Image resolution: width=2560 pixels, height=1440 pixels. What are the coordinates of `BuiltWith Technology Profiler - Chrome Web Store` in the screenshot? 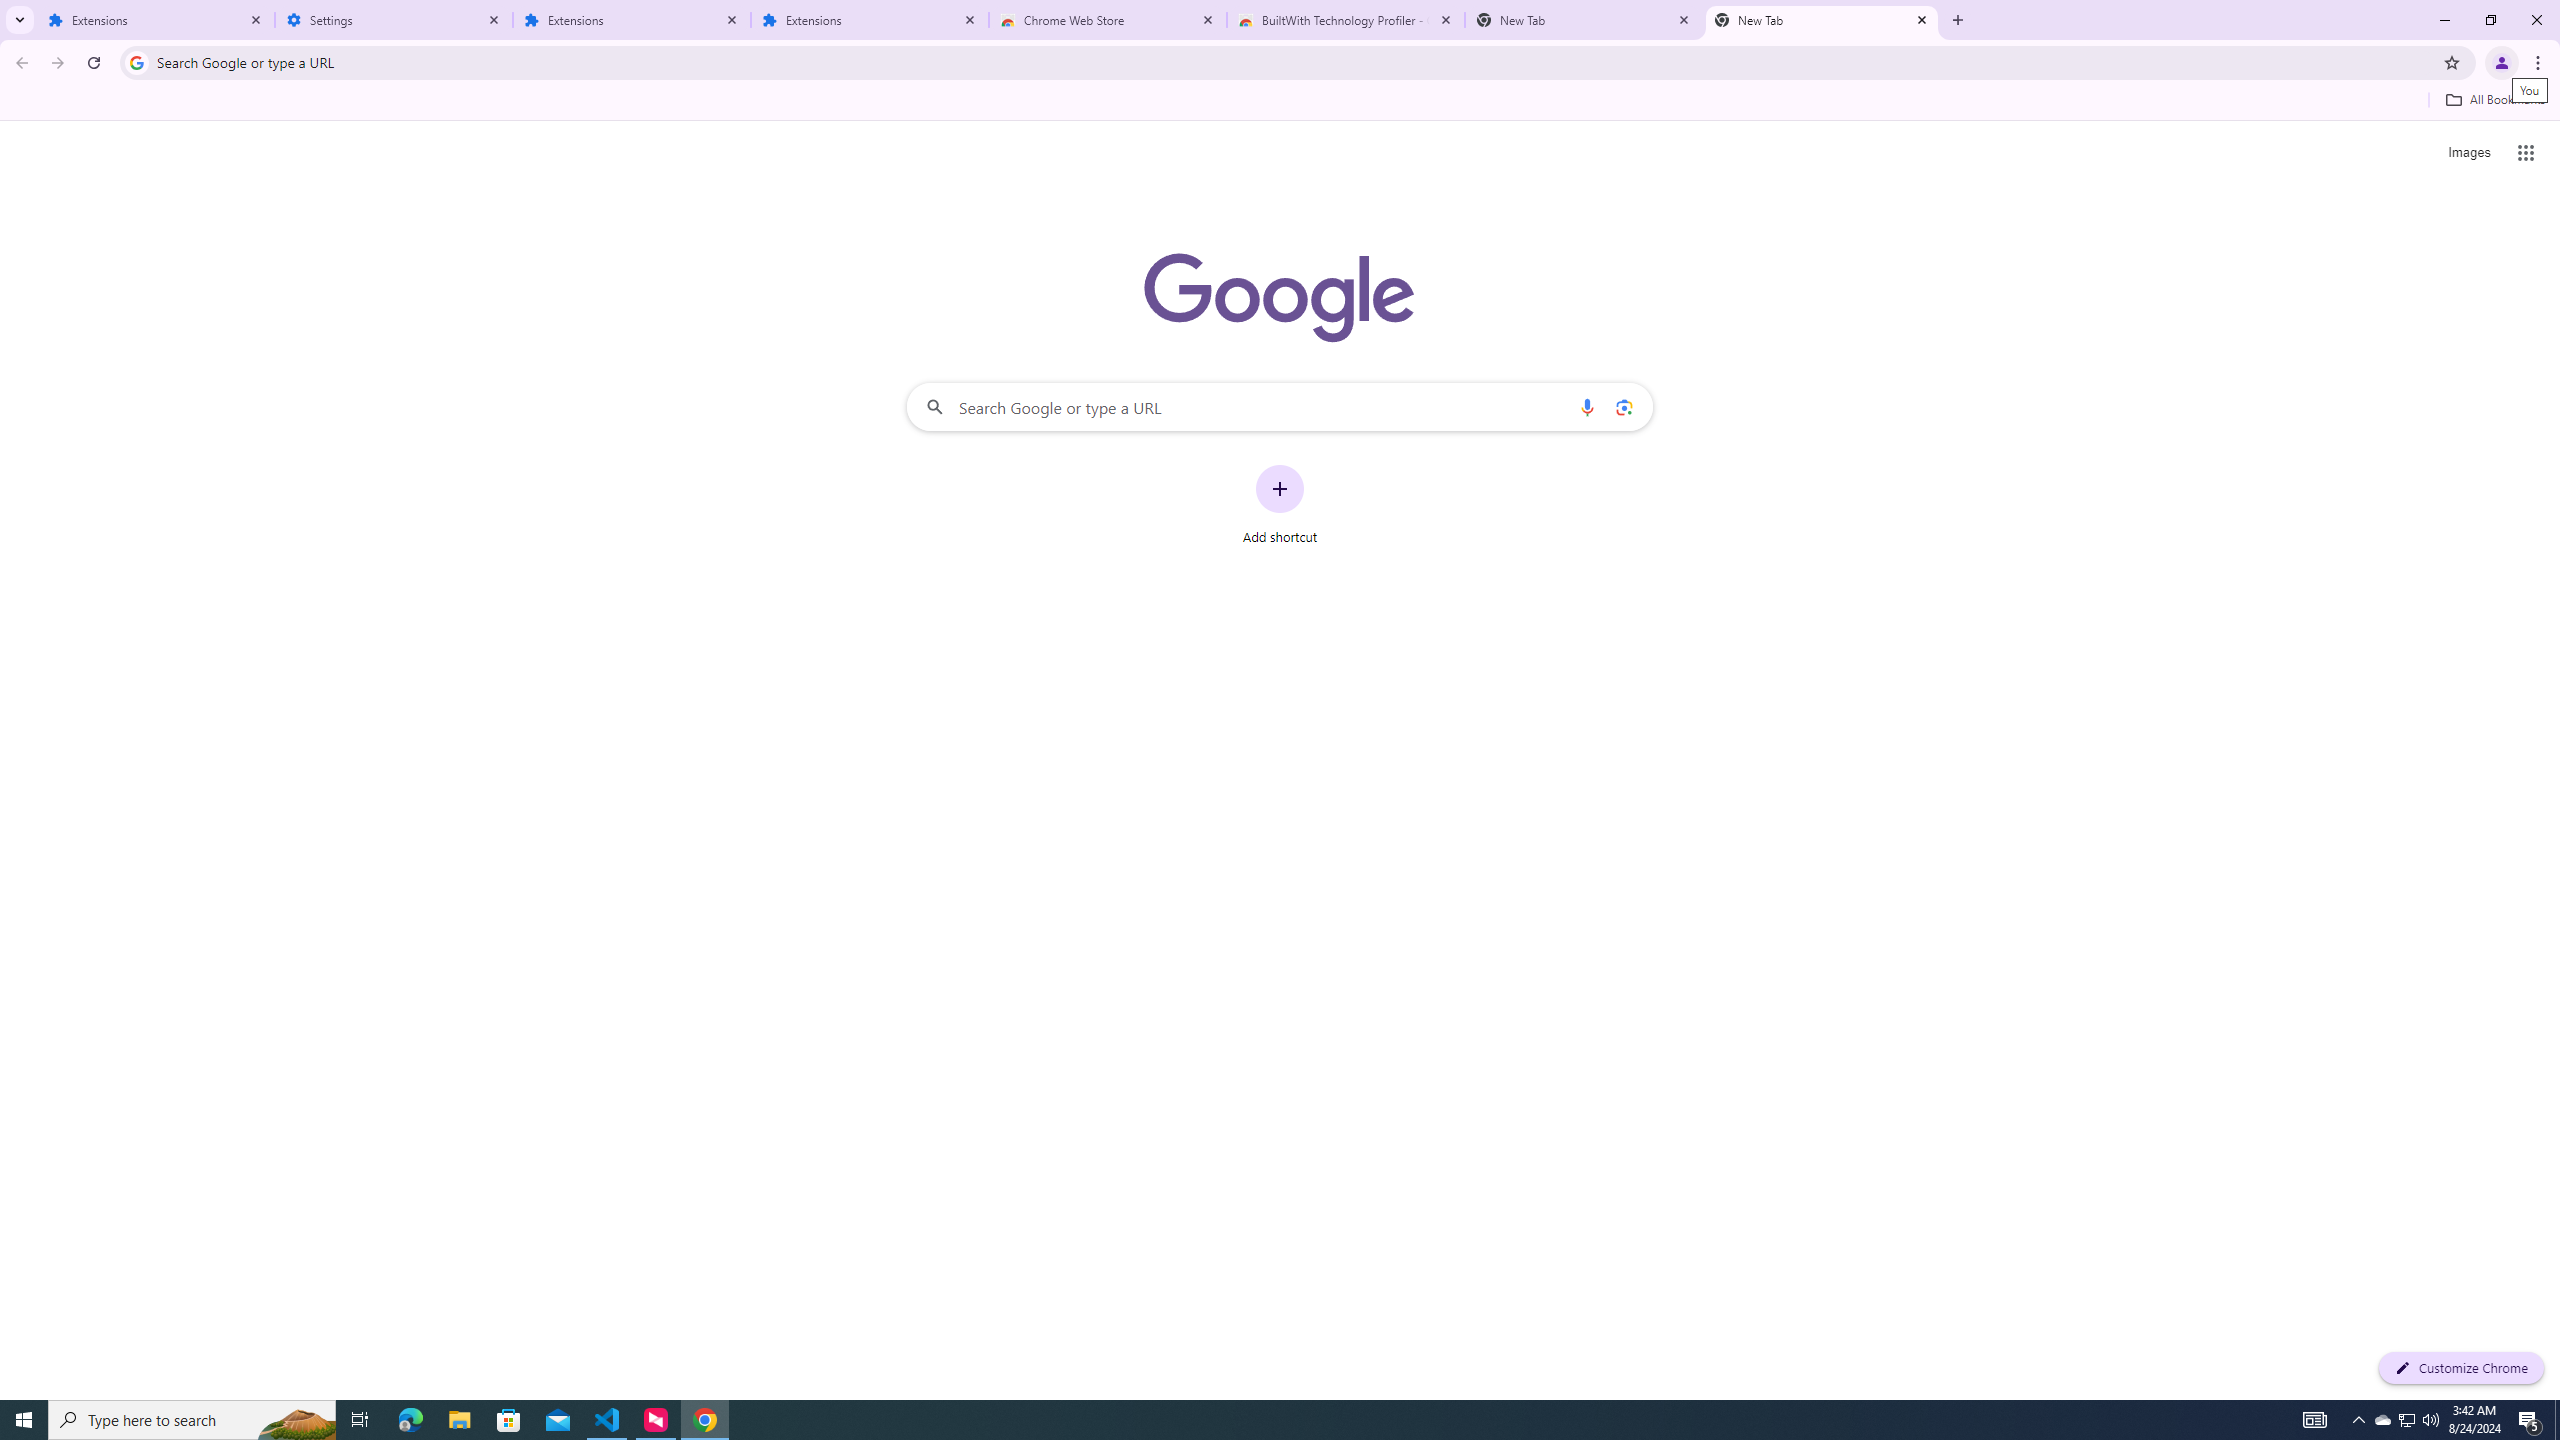 It's located at (1346, 20).